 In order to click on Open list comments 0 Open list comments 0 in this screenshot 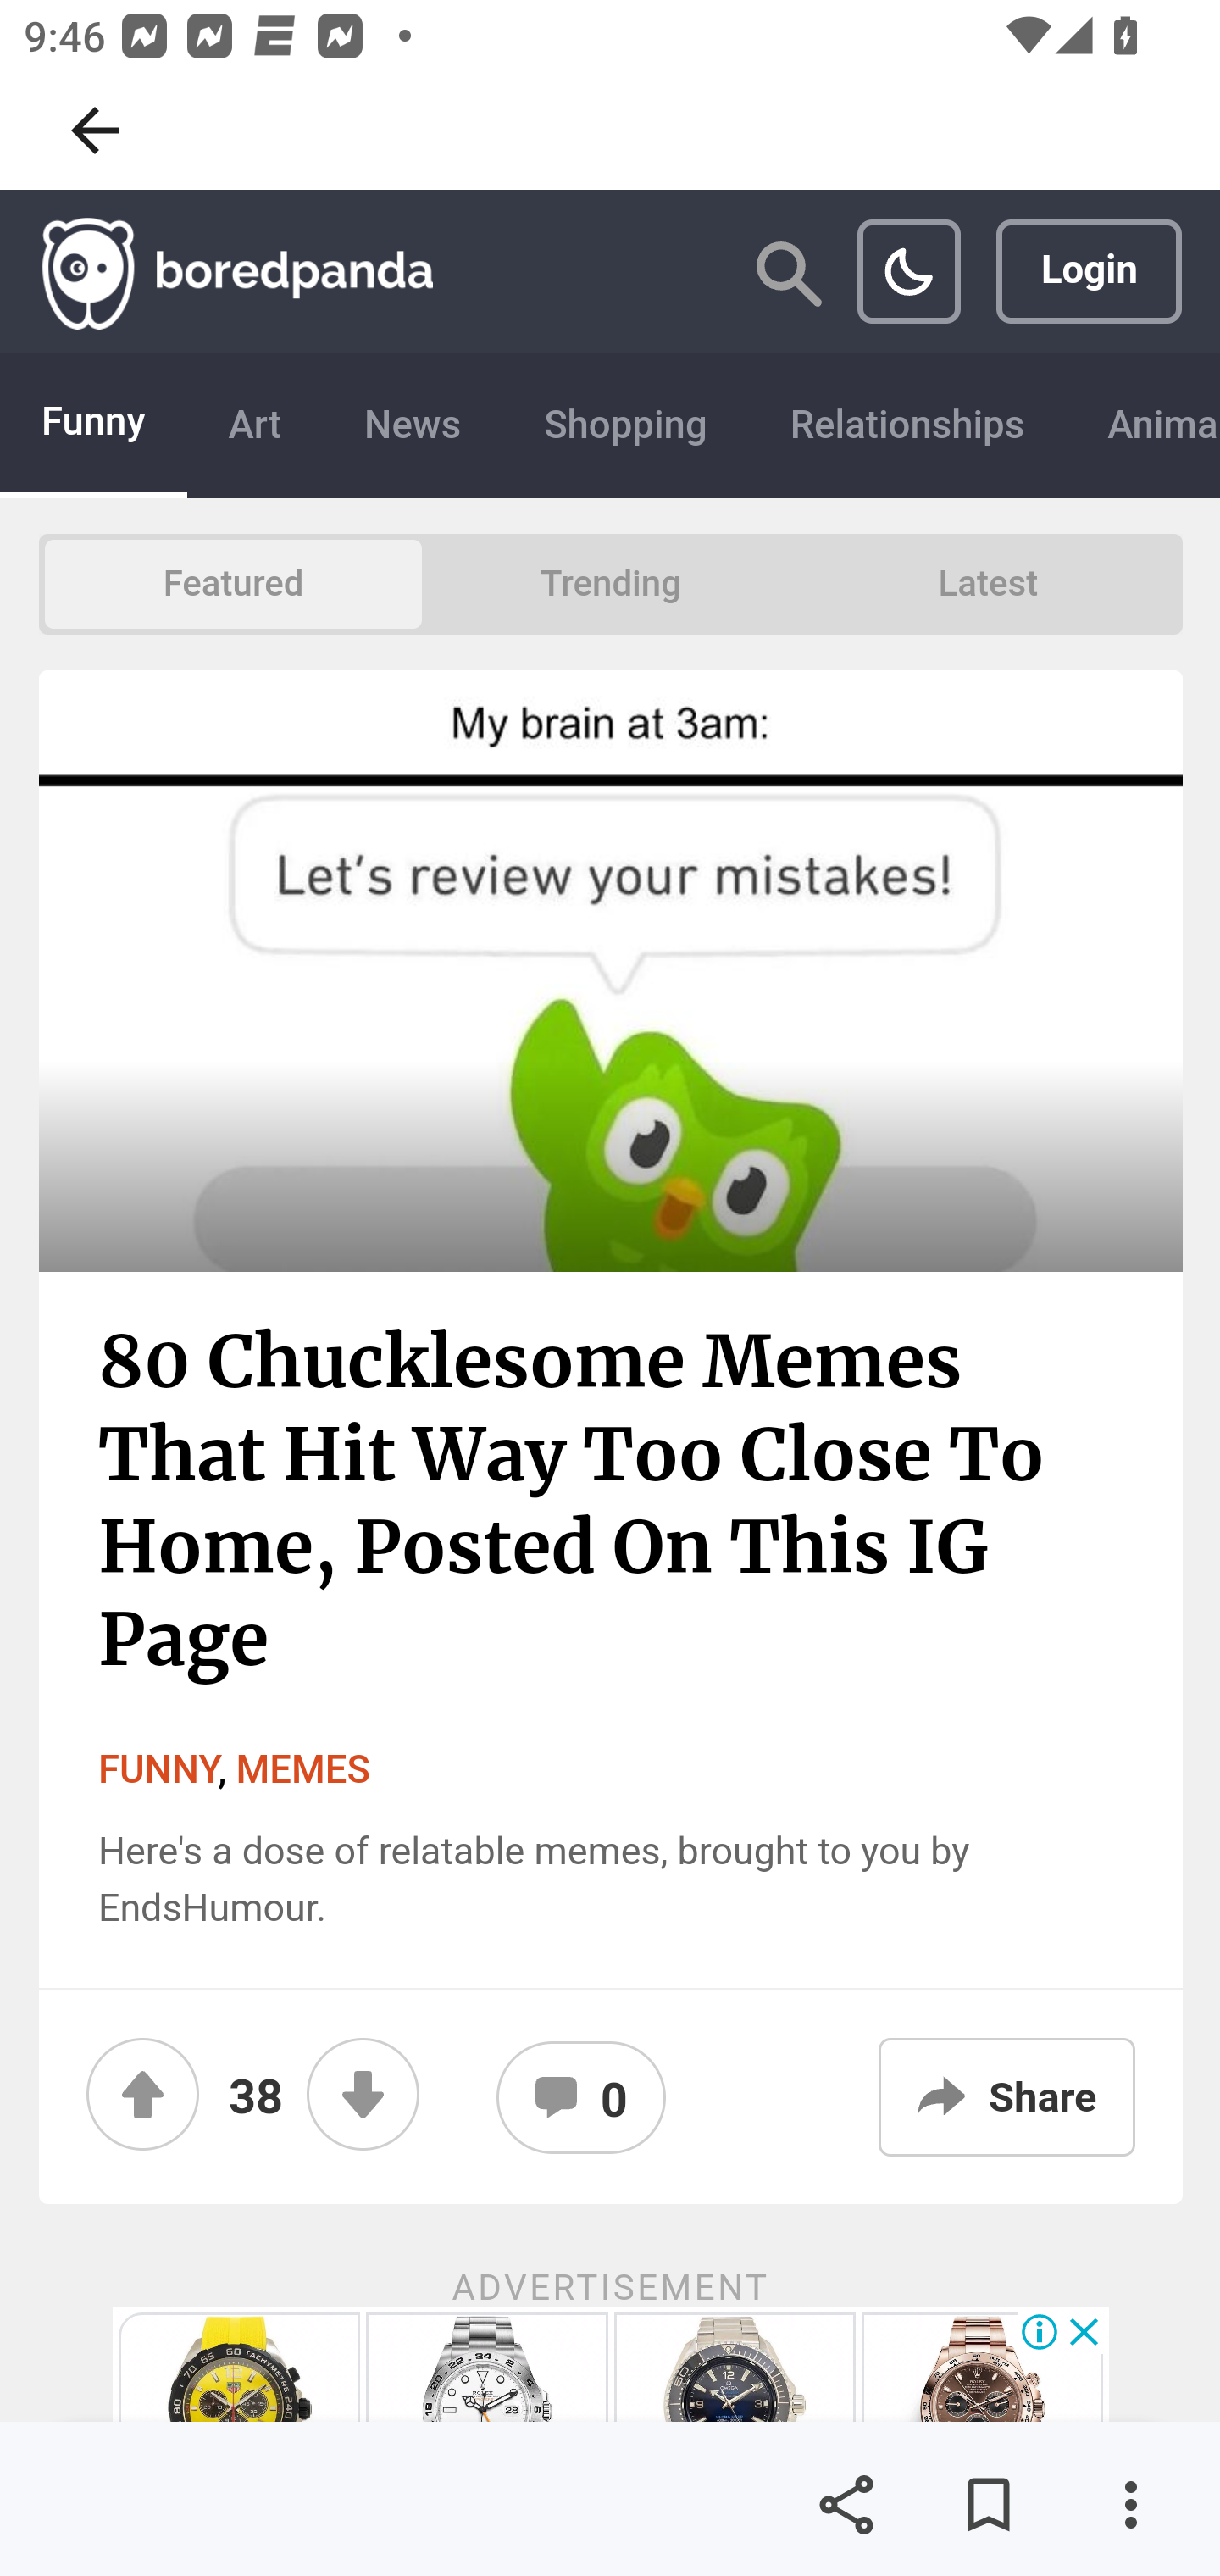, I will do `click(581, 2098)`.